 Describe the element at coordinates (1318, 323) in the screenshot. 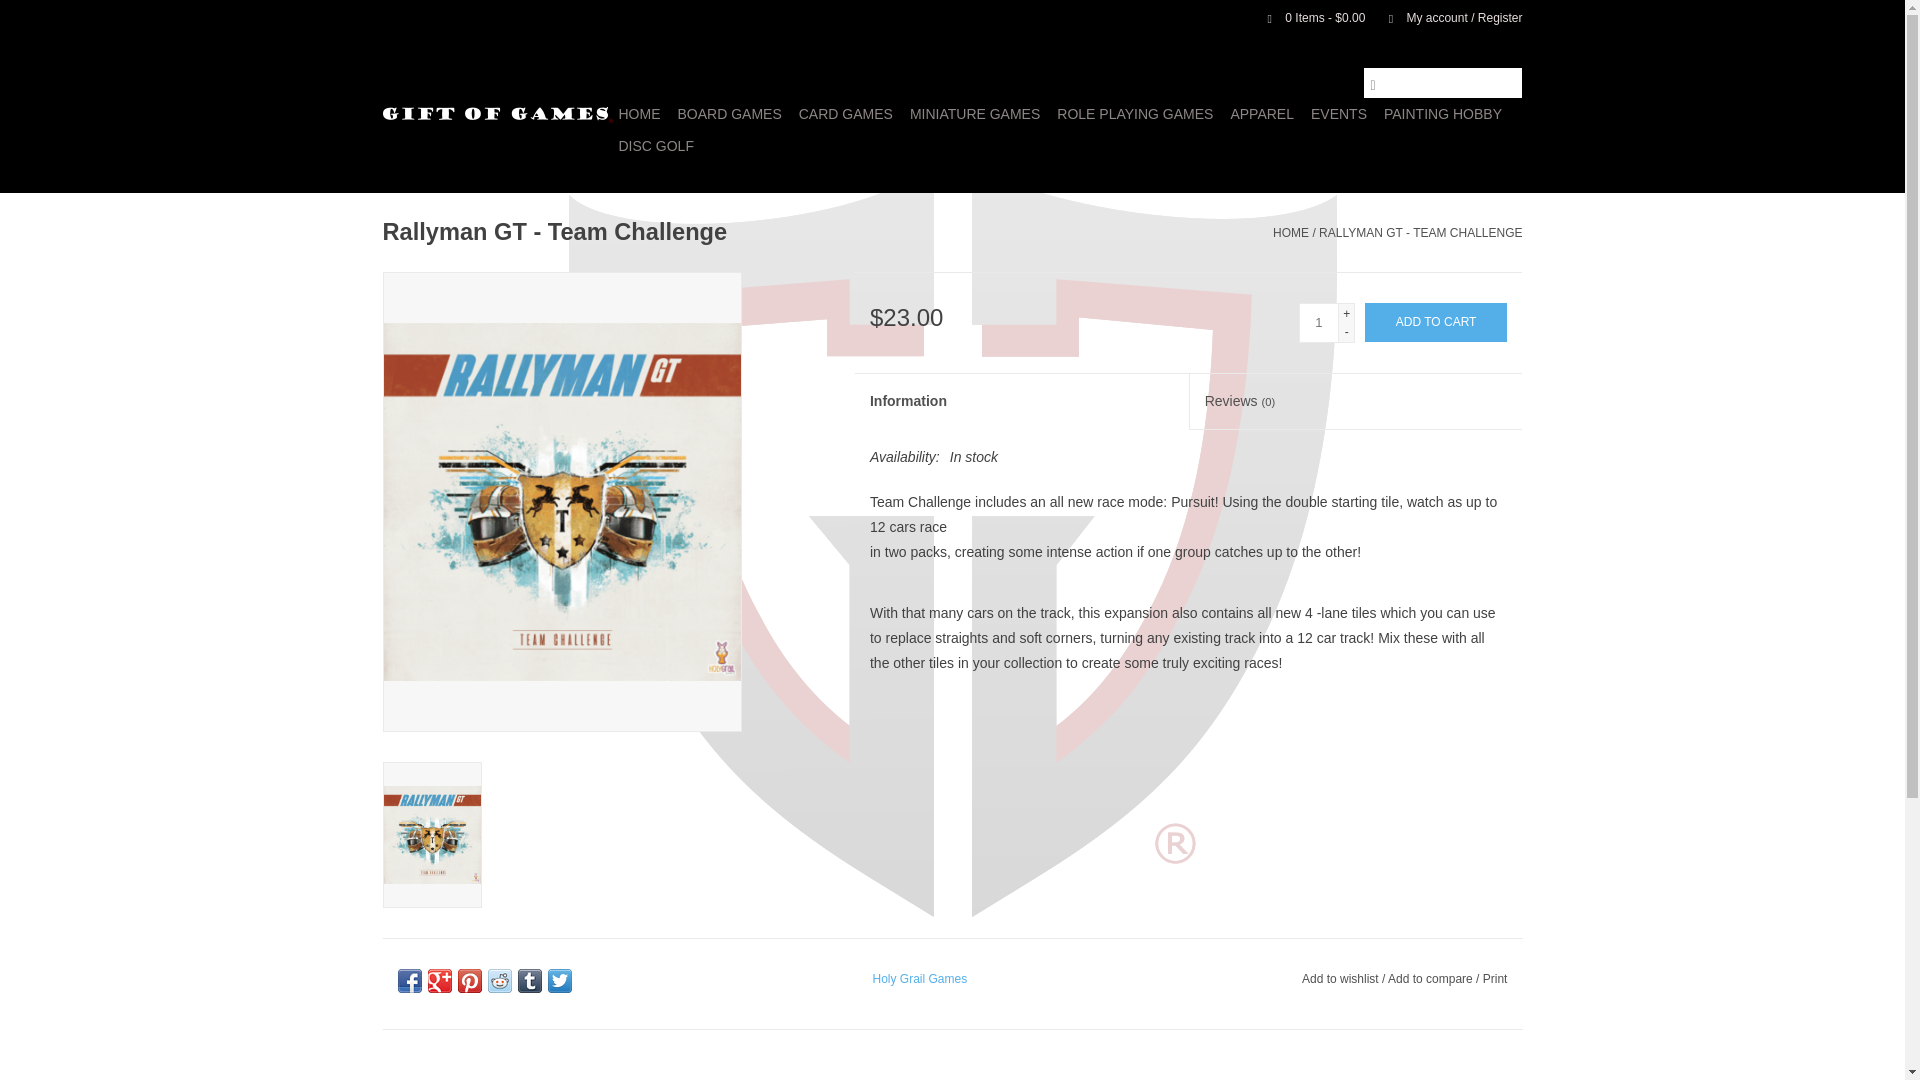

I see `1` at that location.